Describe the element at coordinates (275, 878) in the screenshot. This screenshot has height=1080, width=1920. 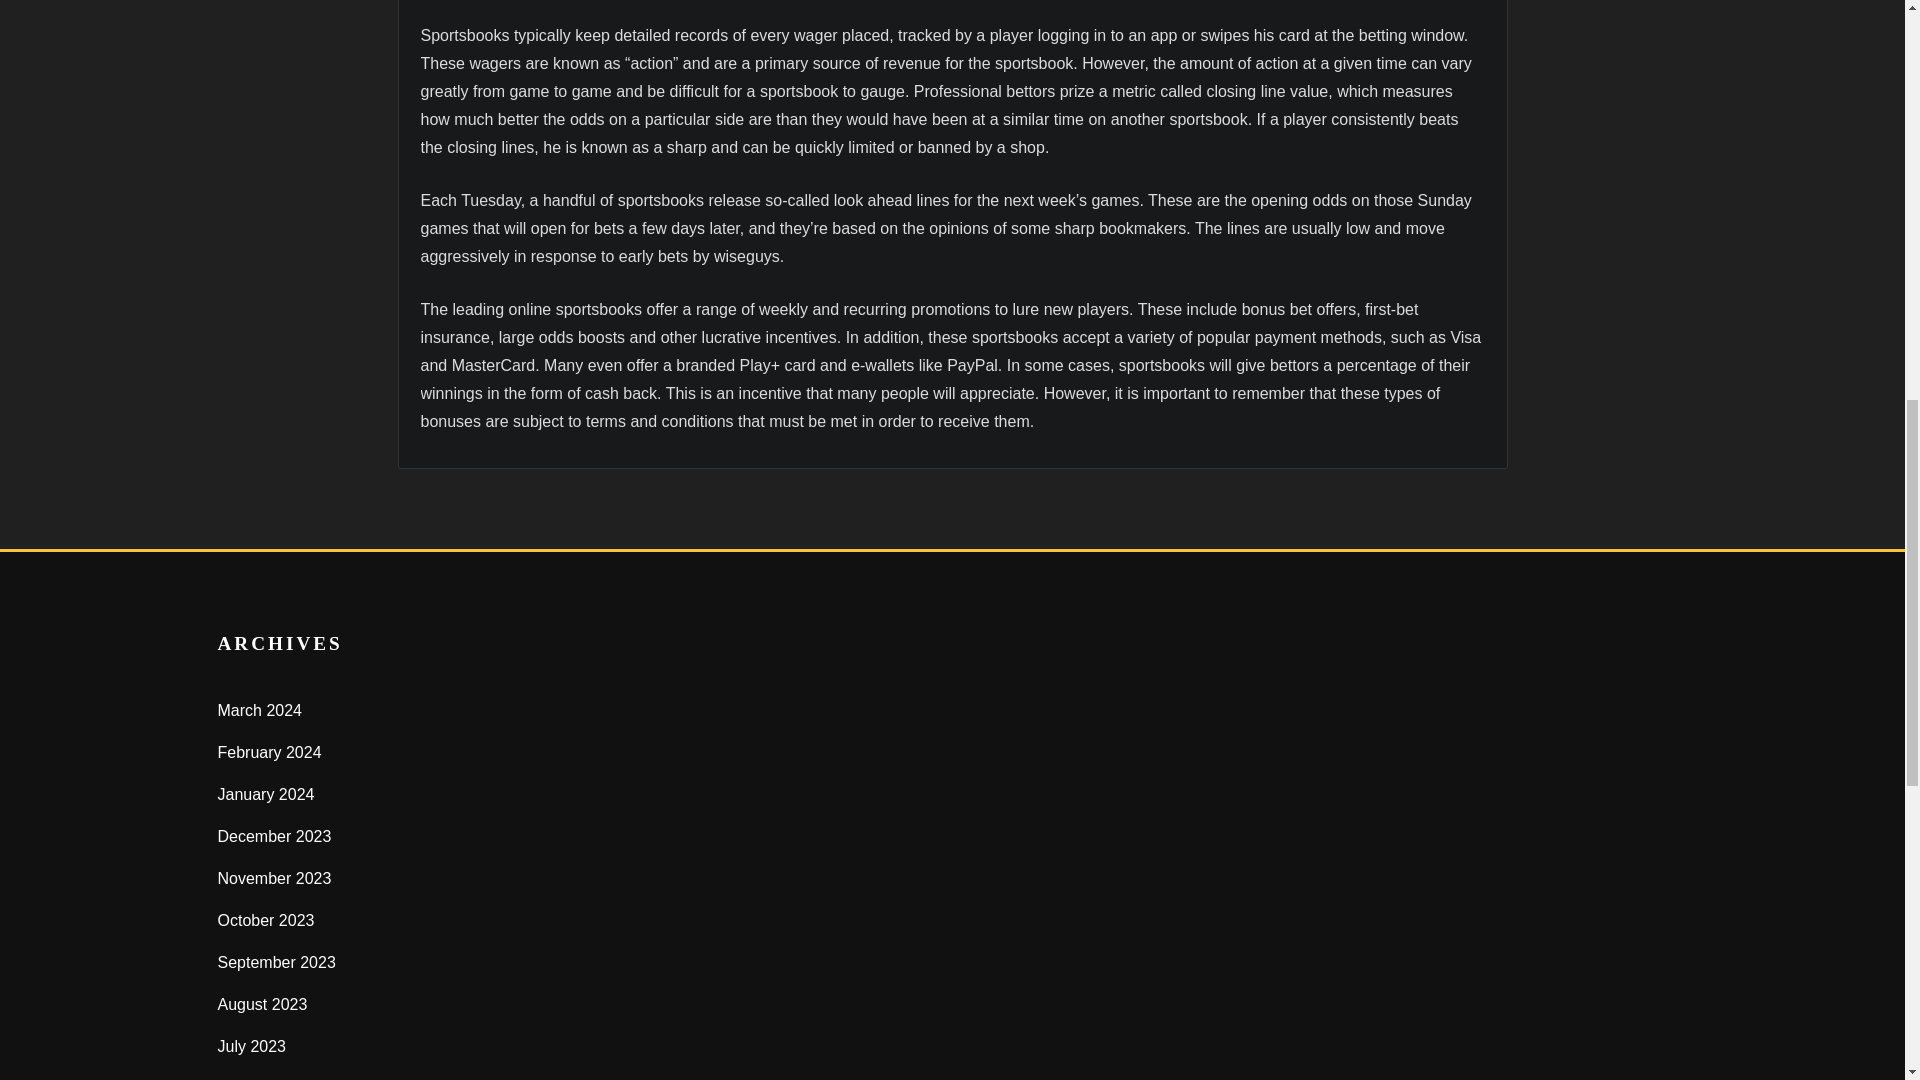
I see `November 2023` at that location.